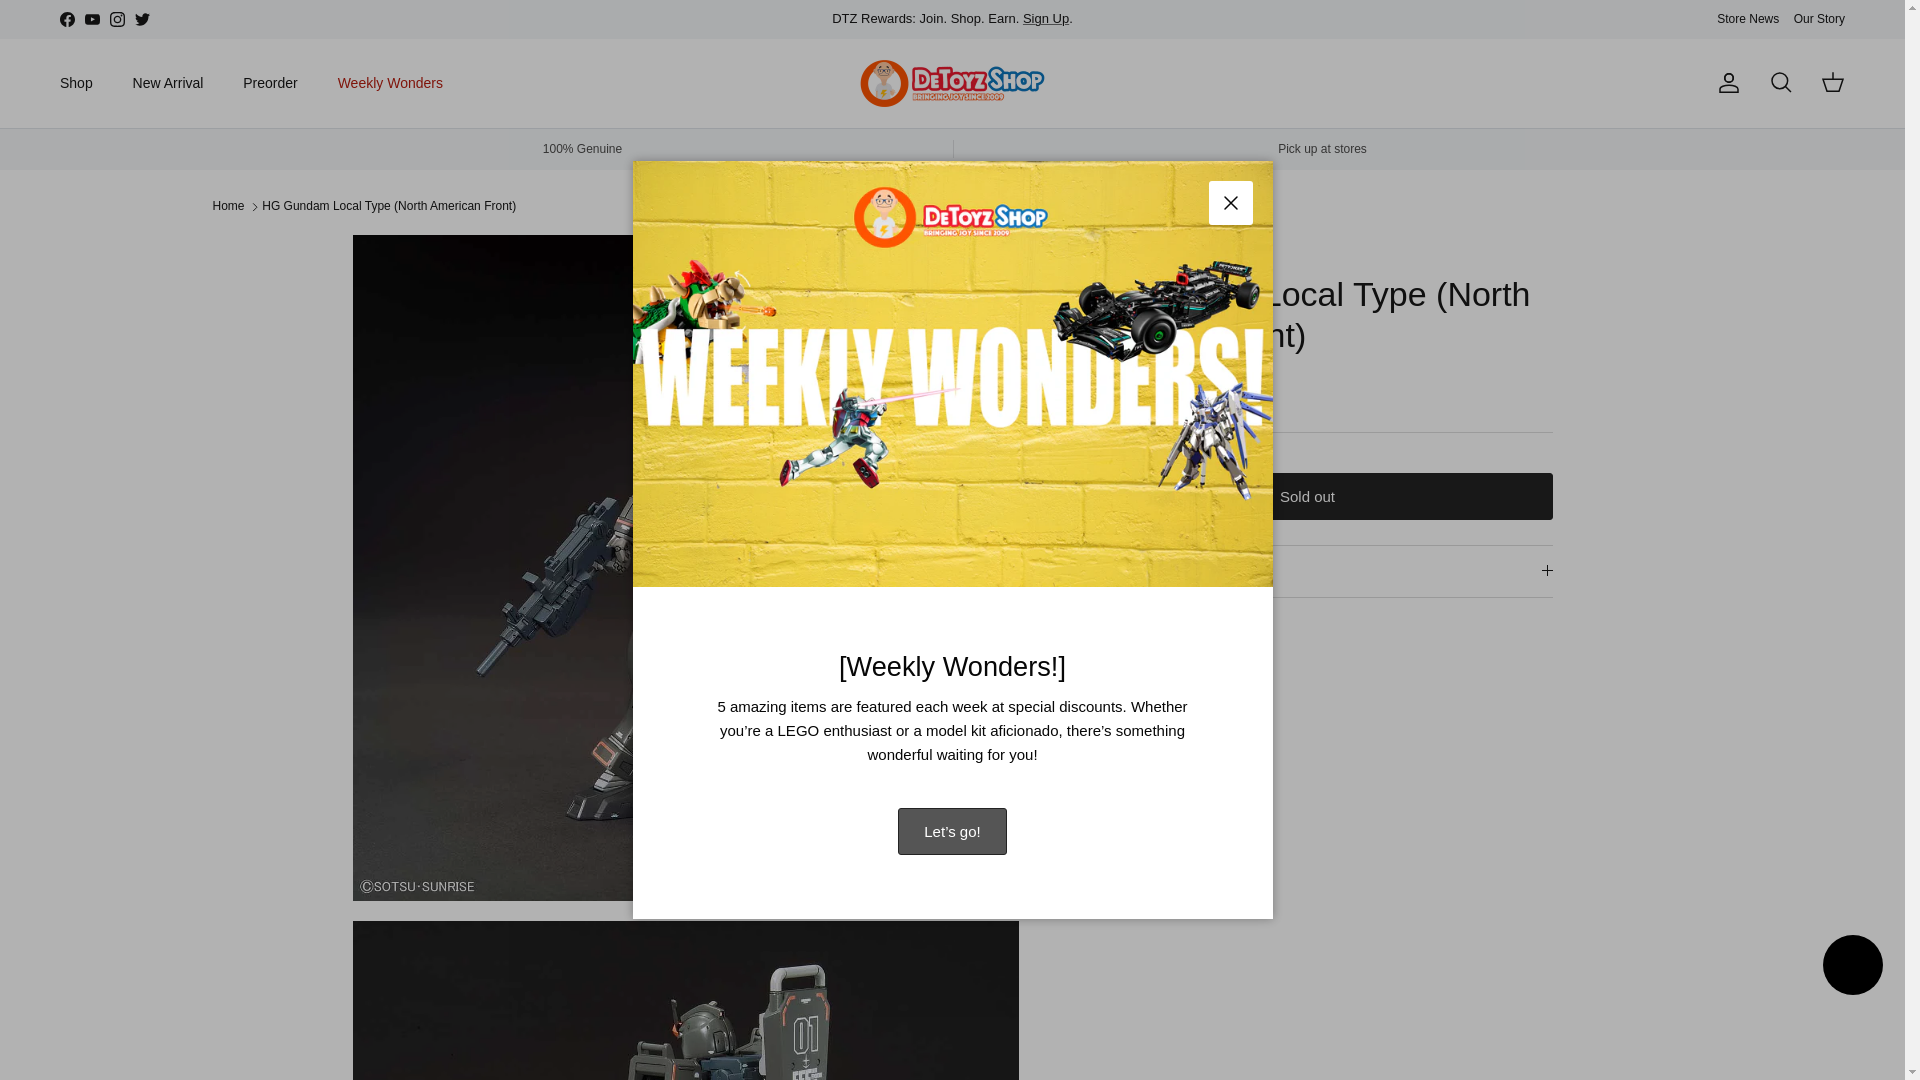  Describe the element at coordinates (1046, 18) in the screenshot. I see `Account Sign in` at that location.